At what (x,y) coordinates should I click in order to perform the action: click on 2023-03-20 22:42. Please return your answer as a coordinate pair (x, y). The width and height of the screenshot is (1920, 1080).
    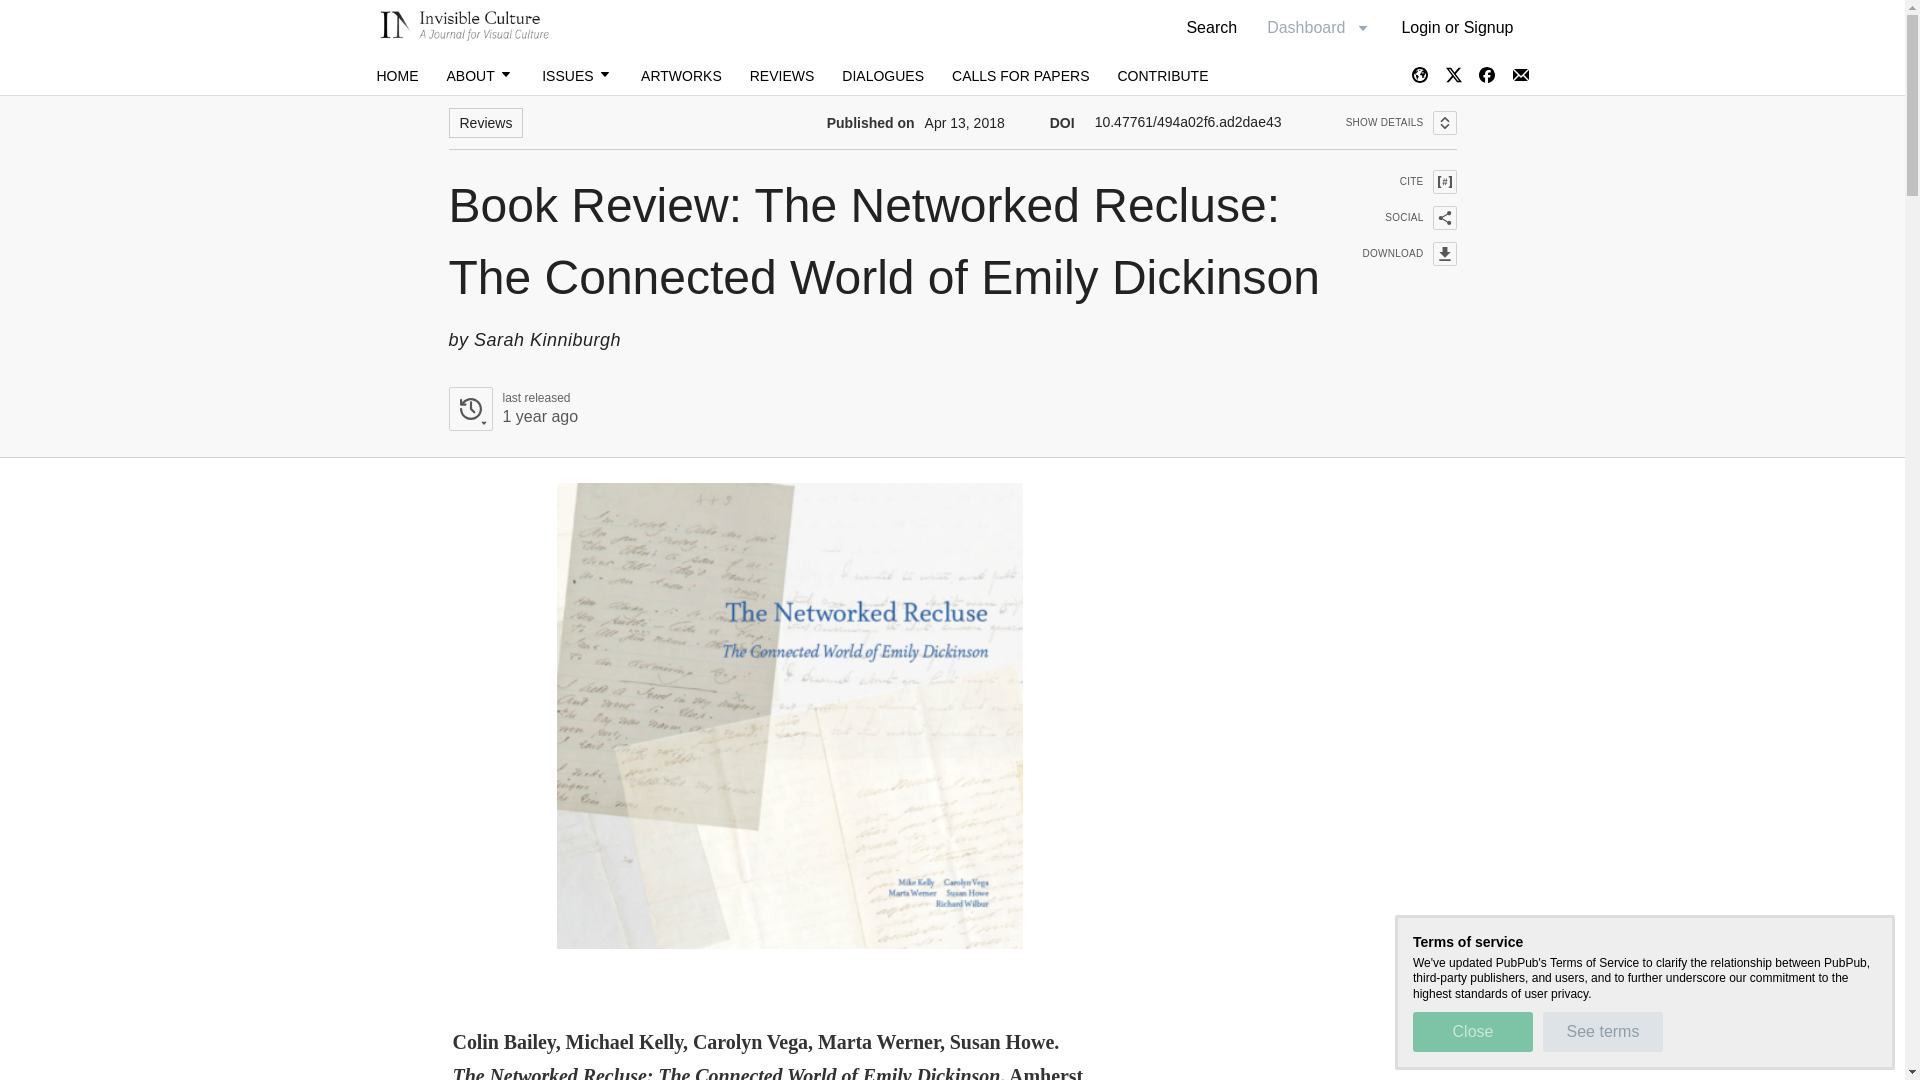
    Looking at the image, I should click on (1401, 123).